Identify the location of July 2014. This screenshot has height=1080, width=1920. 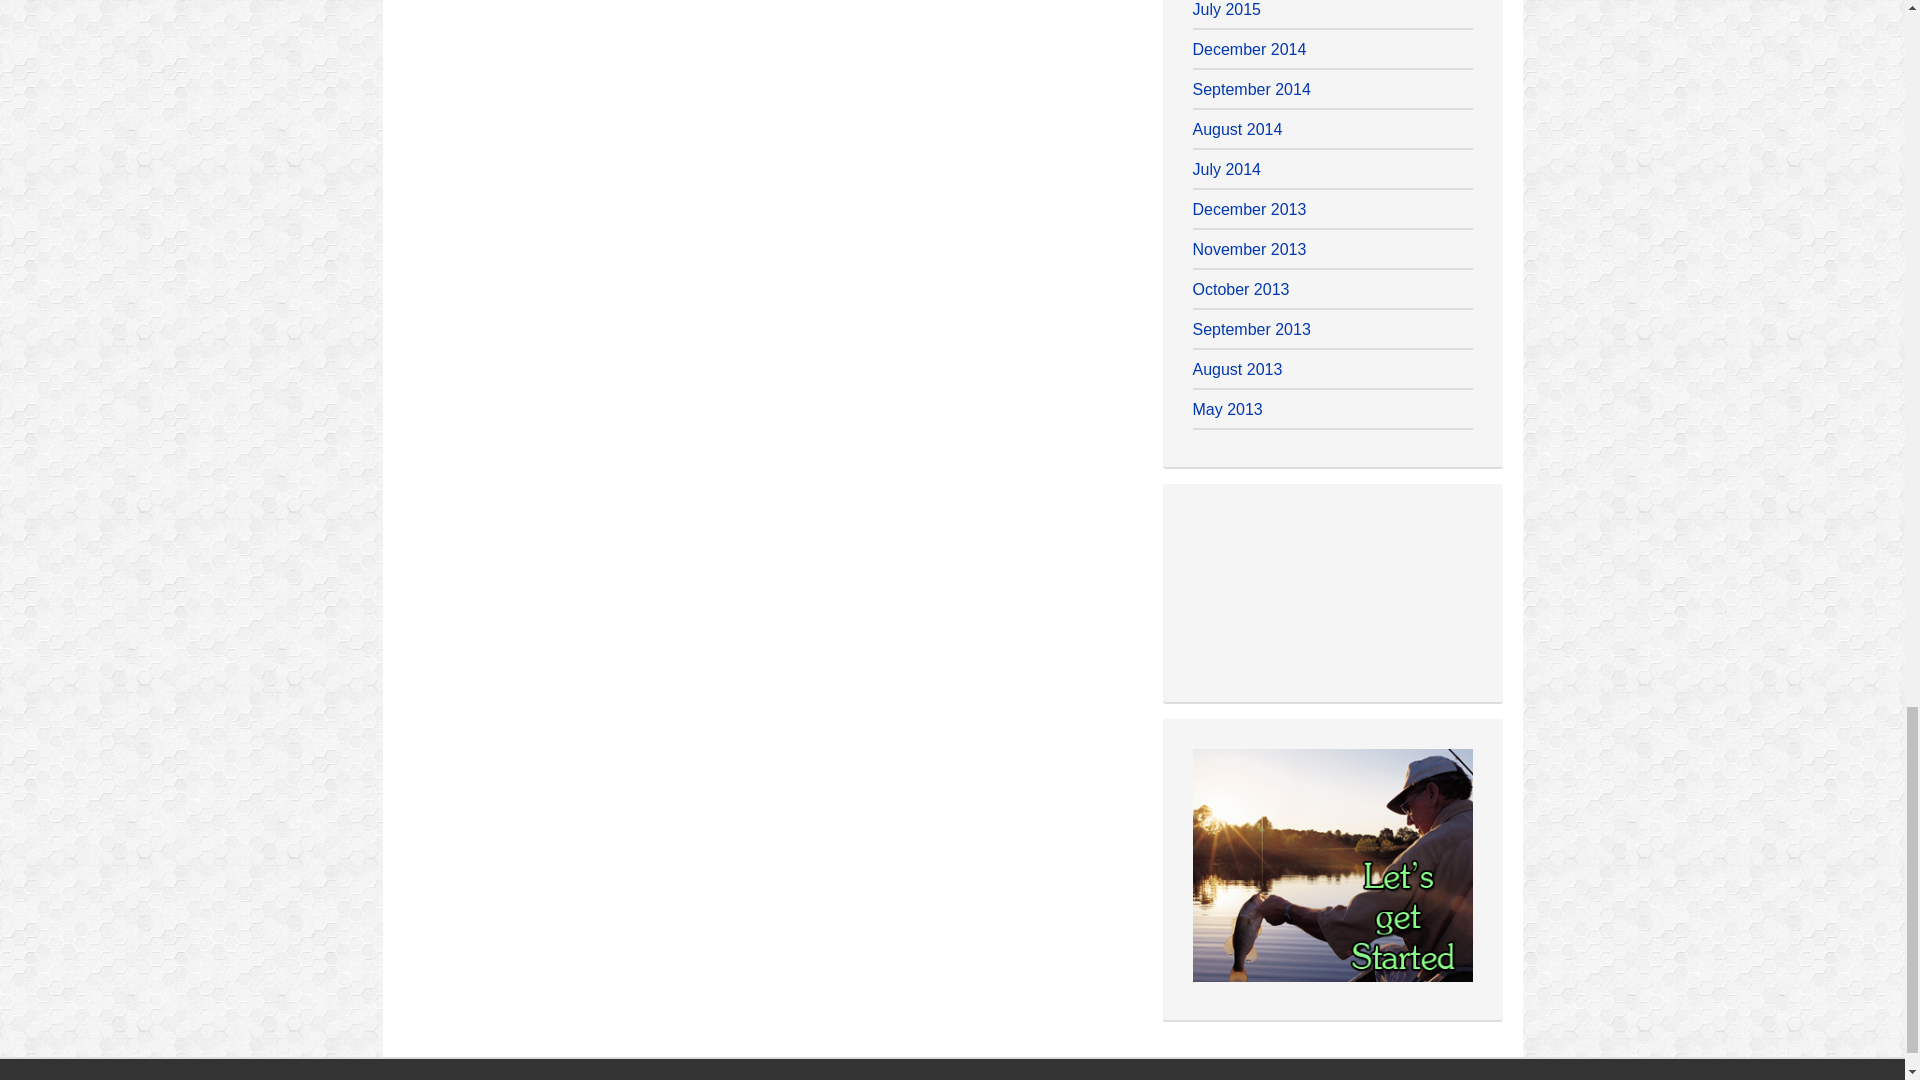
(1226, 169).